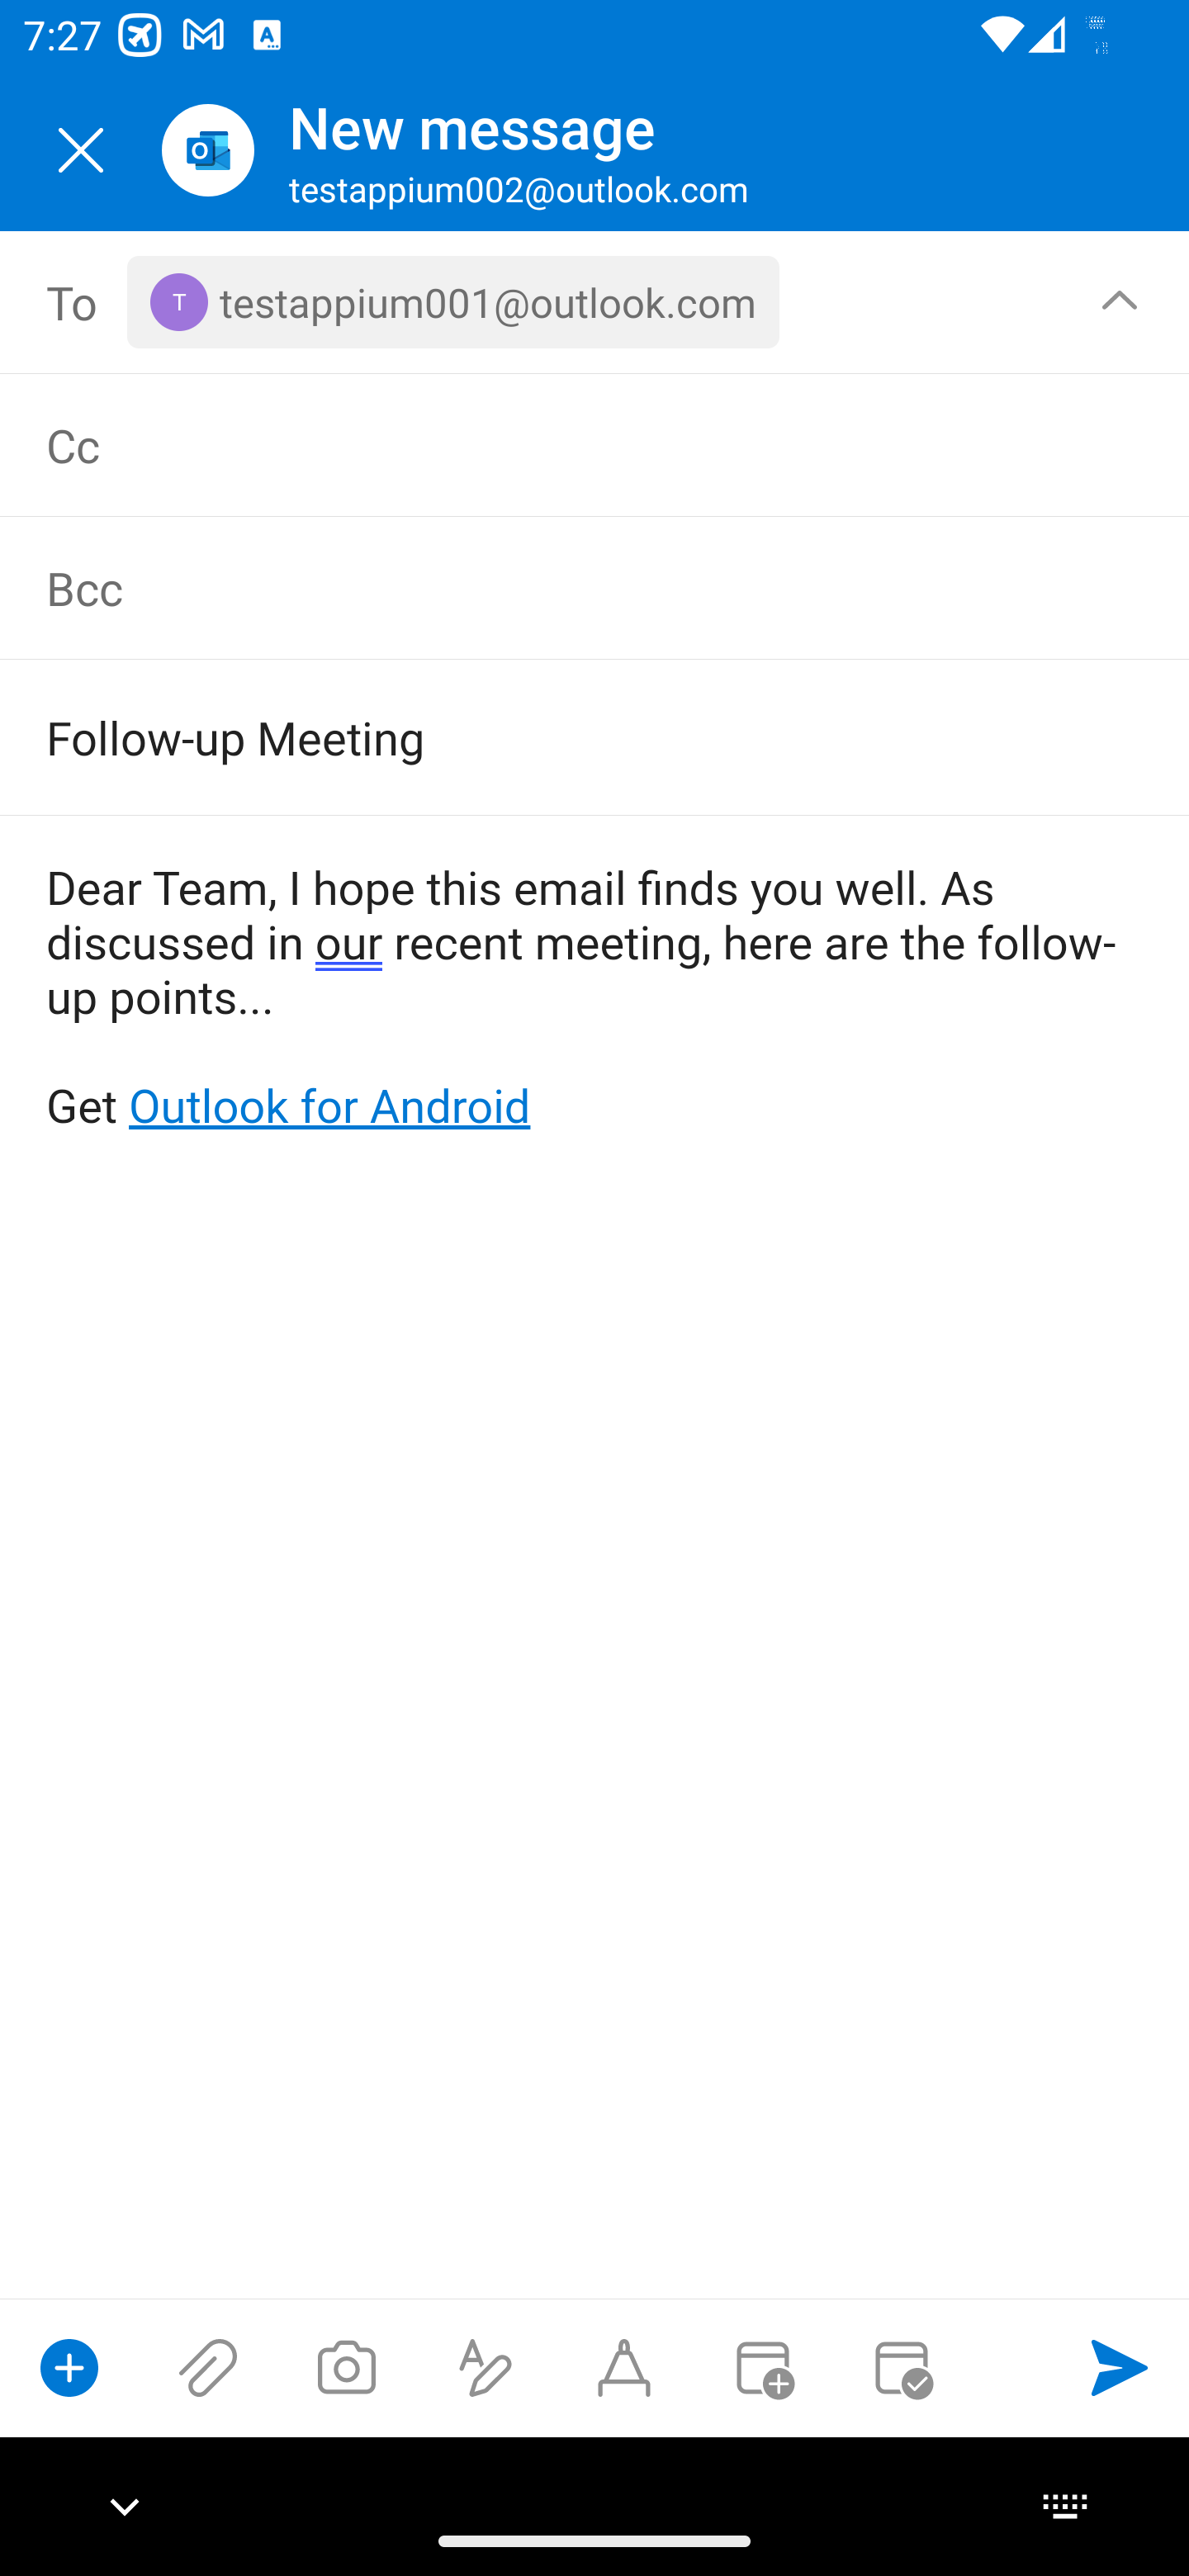 The height and width of the screenshot is (2576, 1189). What do you see at coordinates (486, 2367) in the screenshot?
I see `Show formatting options` at bounding box center [486, 2367].